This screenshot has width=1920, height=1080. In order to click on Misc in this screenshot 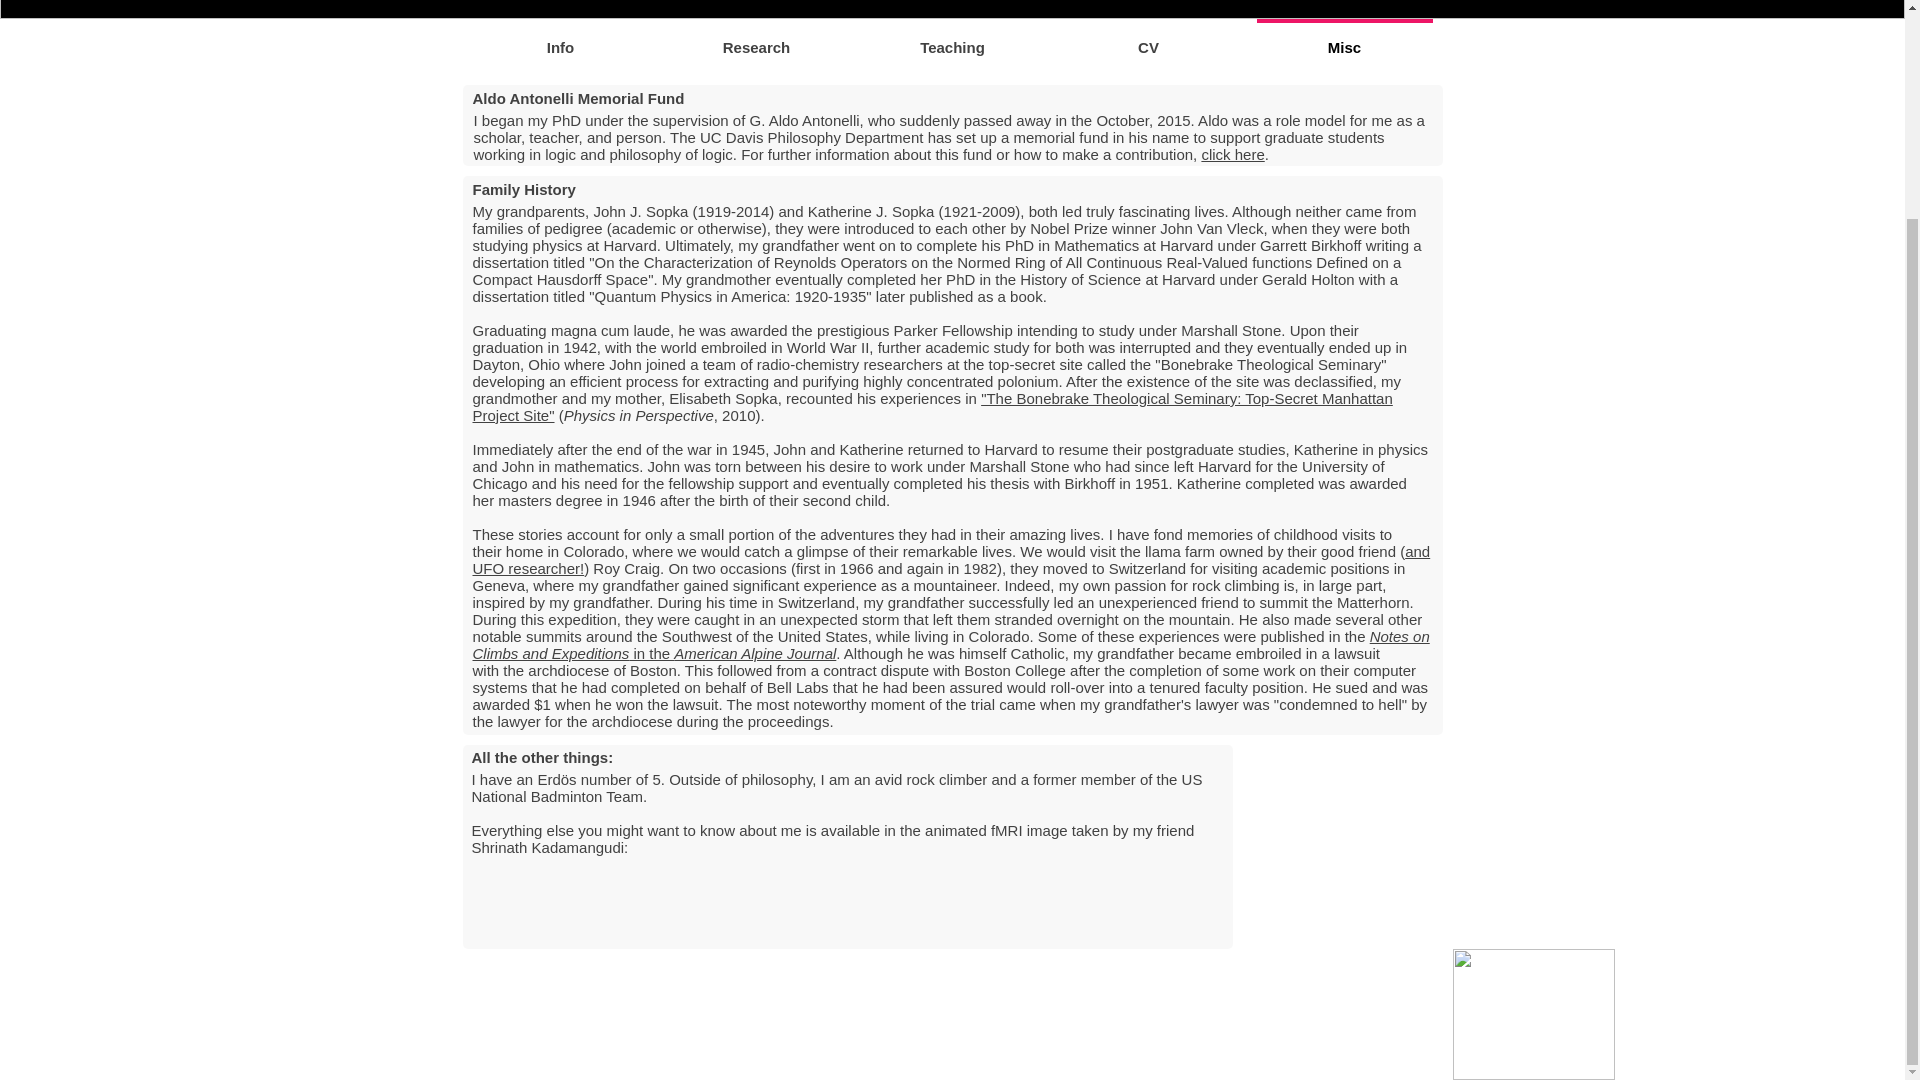, I will do `click(1344, 38)`.